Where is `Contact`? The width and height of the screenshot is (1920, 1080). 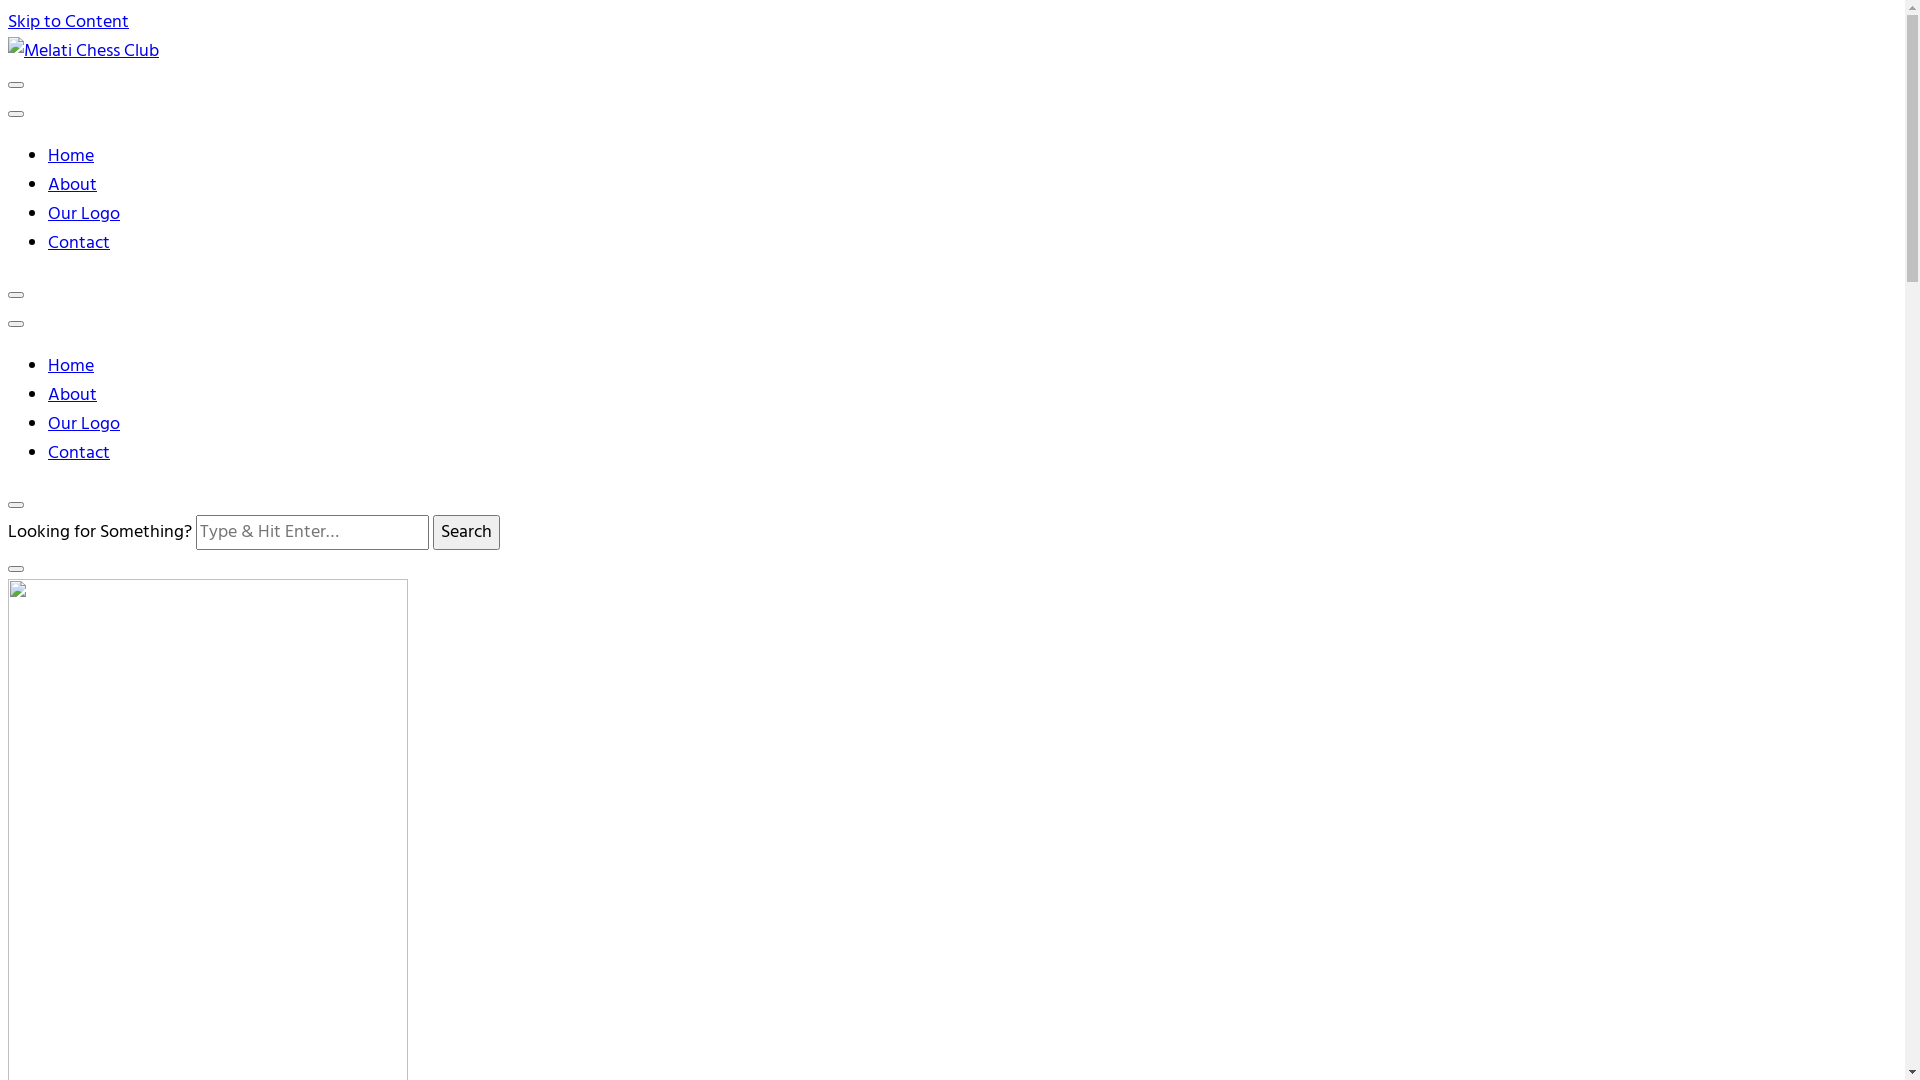
Contact is located at coordinates (79, 244).